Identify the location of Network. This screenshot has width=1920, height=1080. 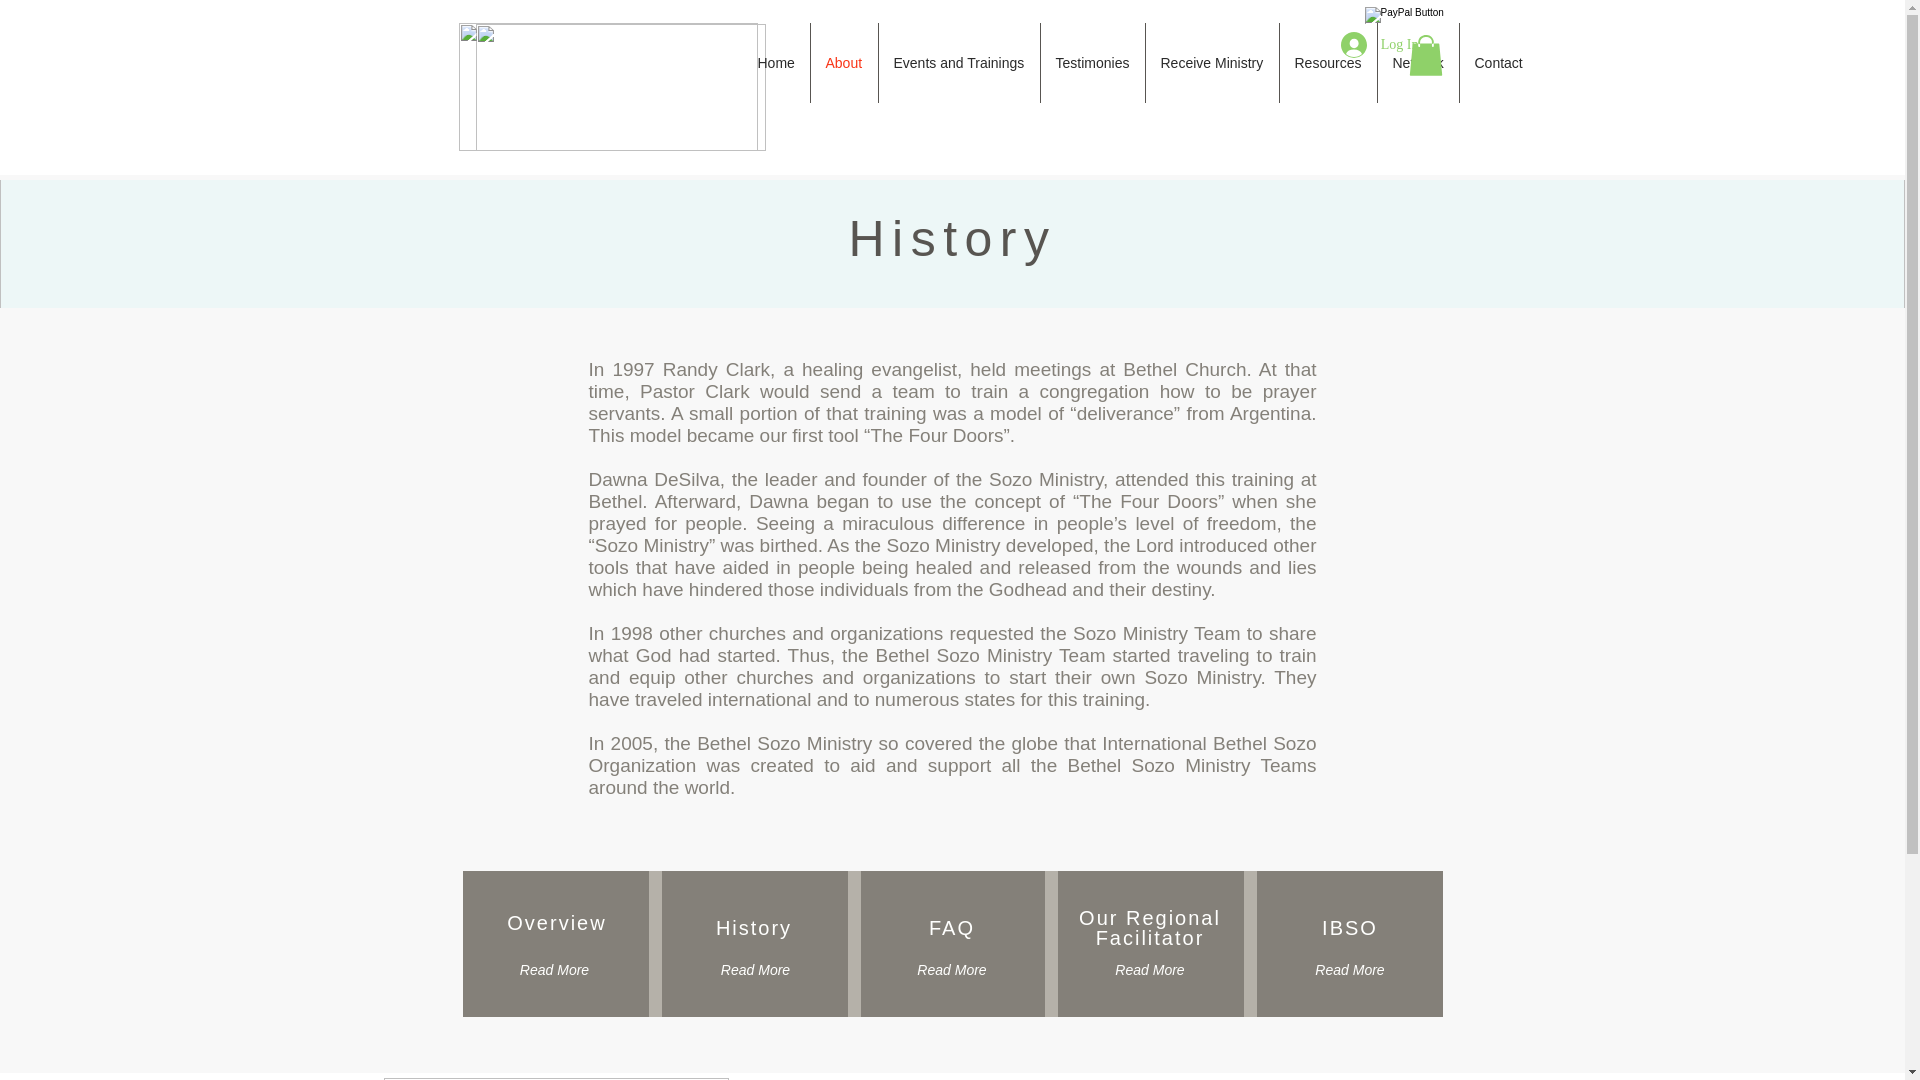
(1418, 62).